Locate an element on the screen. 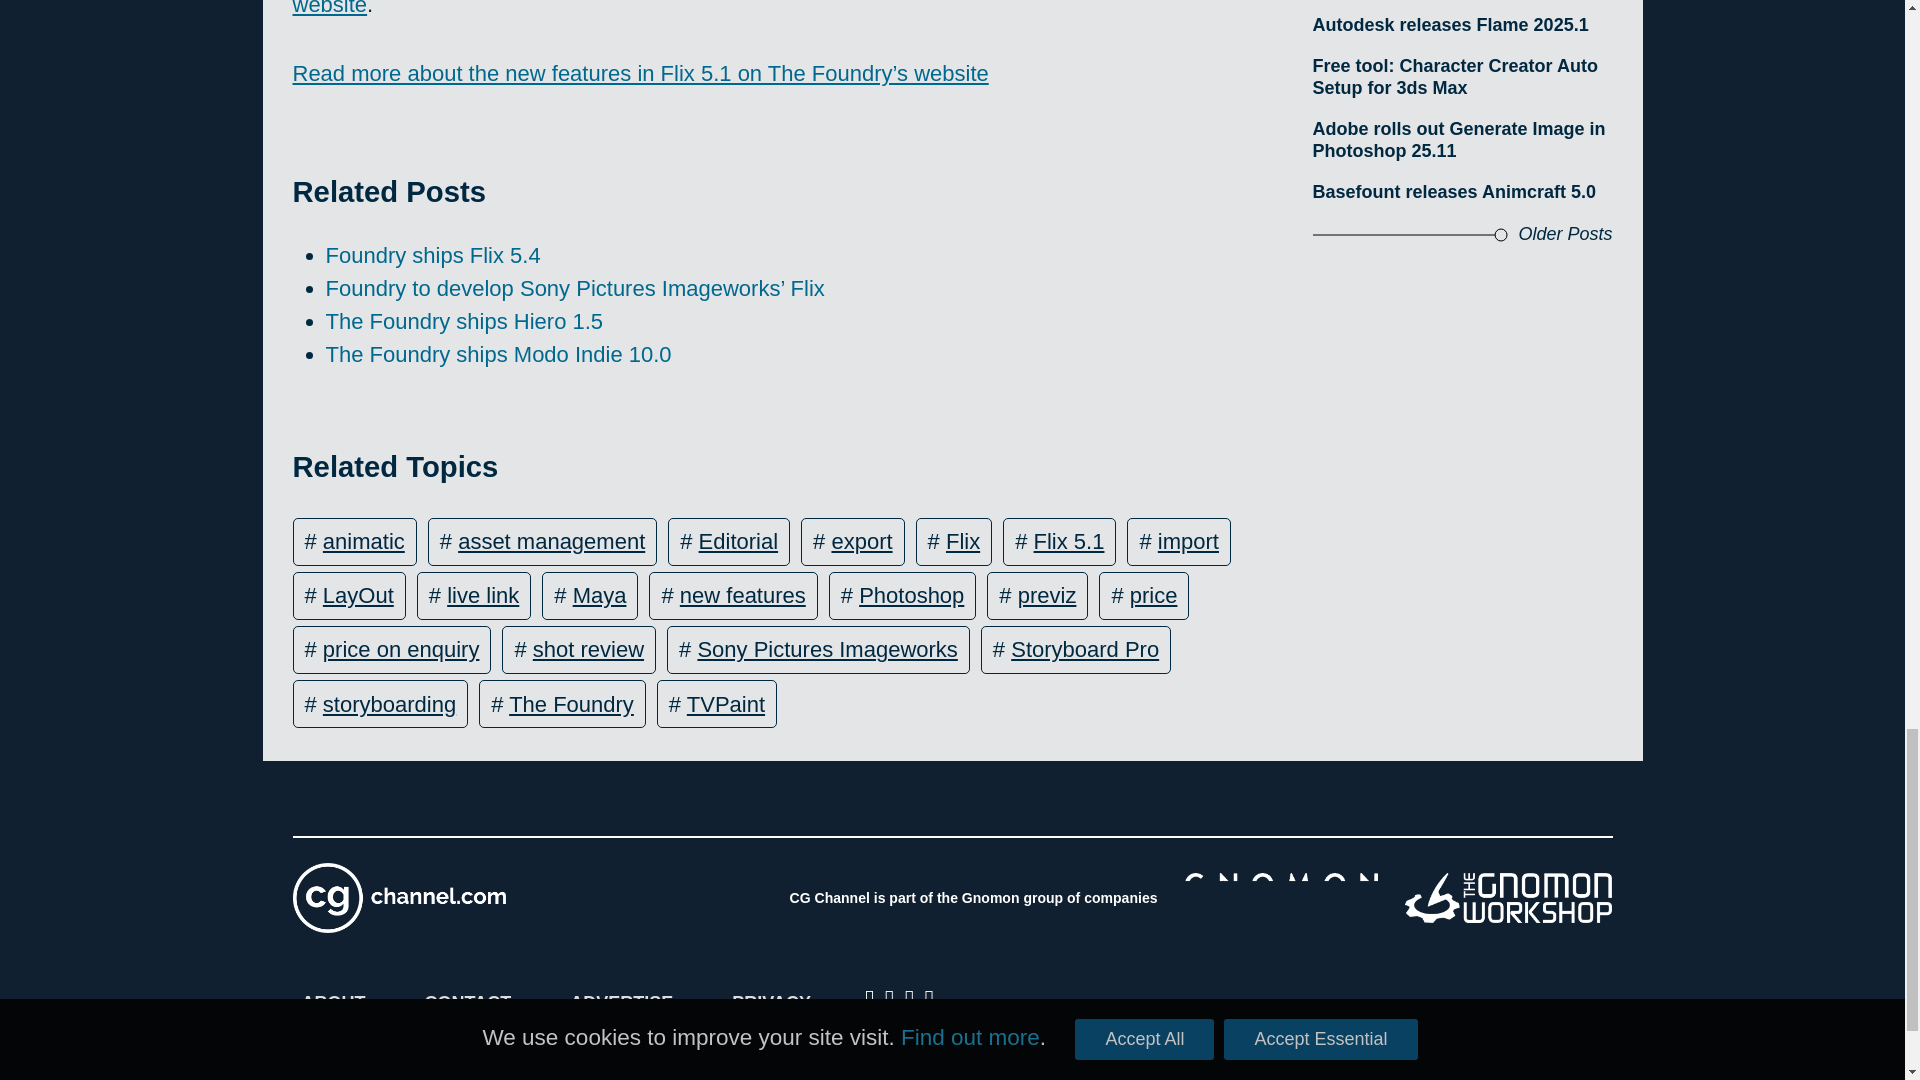  The Foundry ships Modo Indie 10.0 is located at coordinates (499, 354).